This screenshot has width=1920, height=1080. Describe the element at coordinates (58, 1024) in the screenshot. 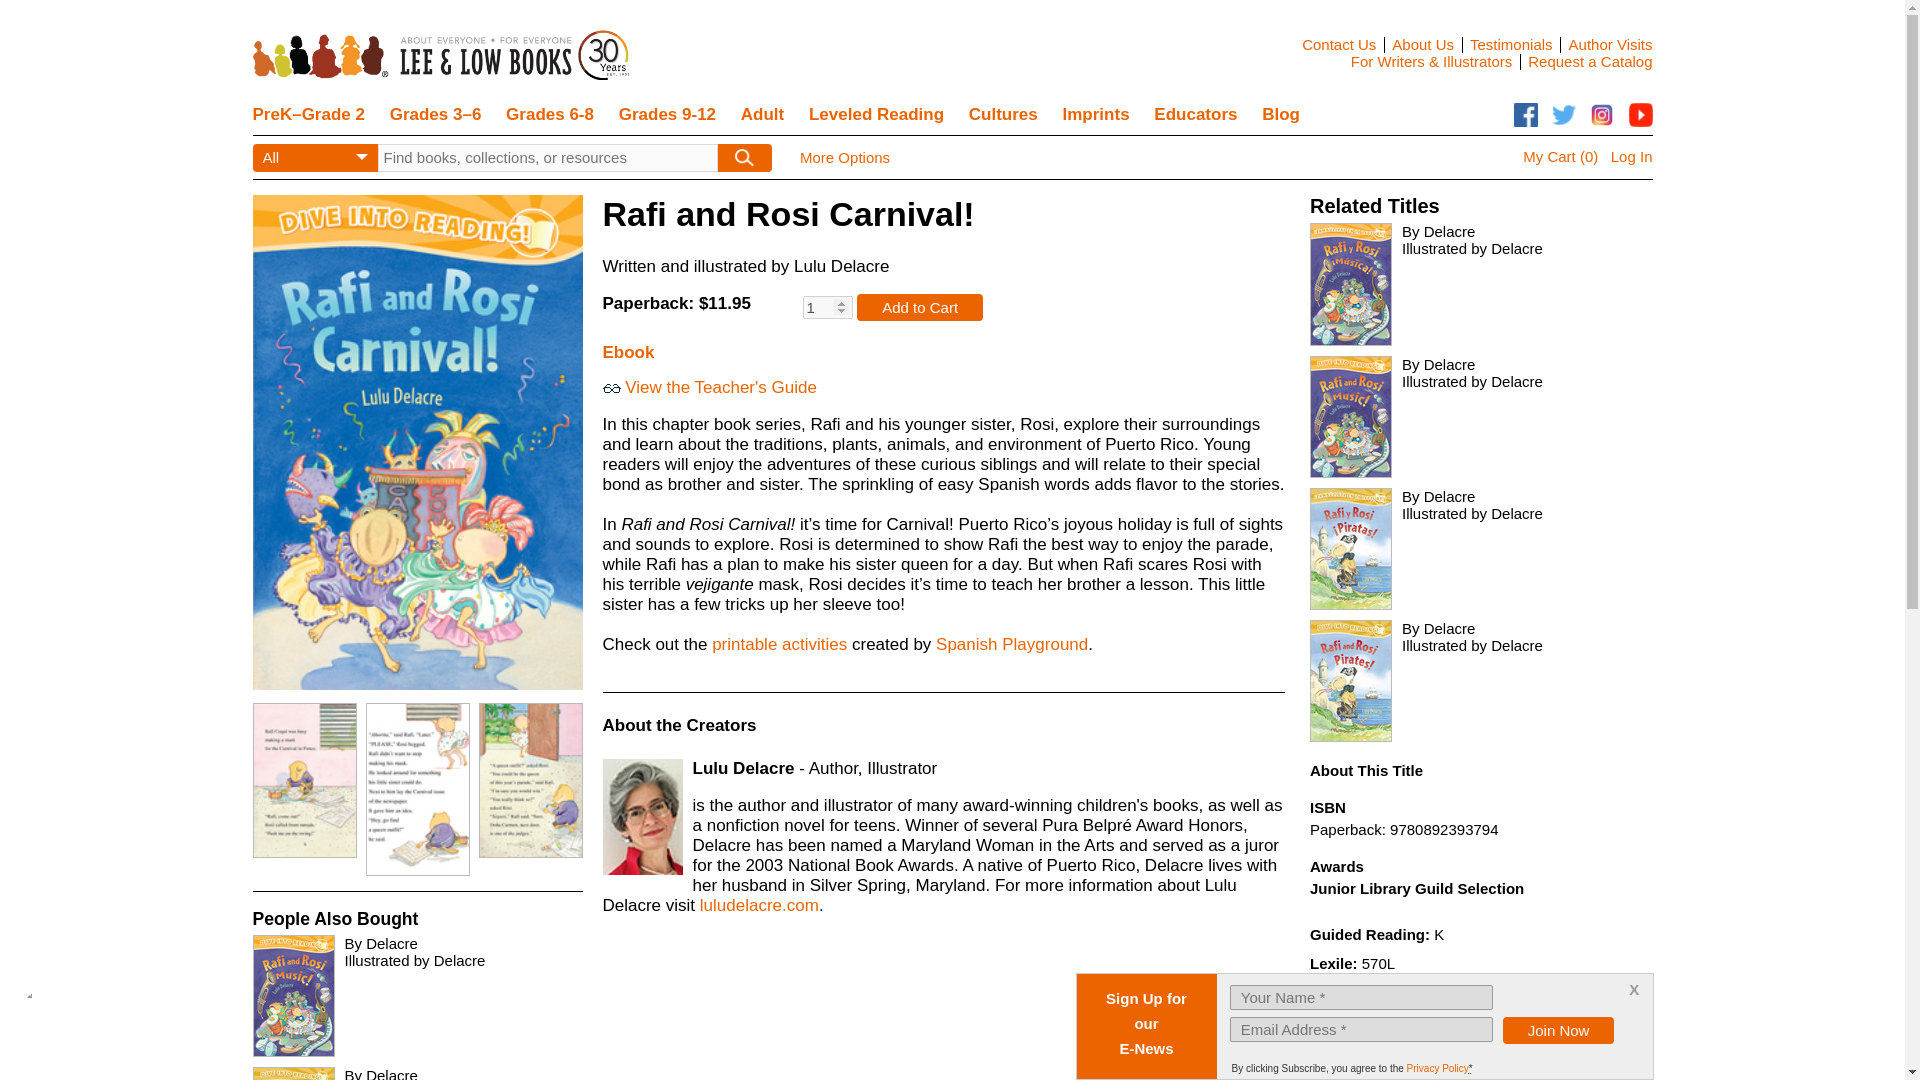

I see `Accessibility Menu` at that location.